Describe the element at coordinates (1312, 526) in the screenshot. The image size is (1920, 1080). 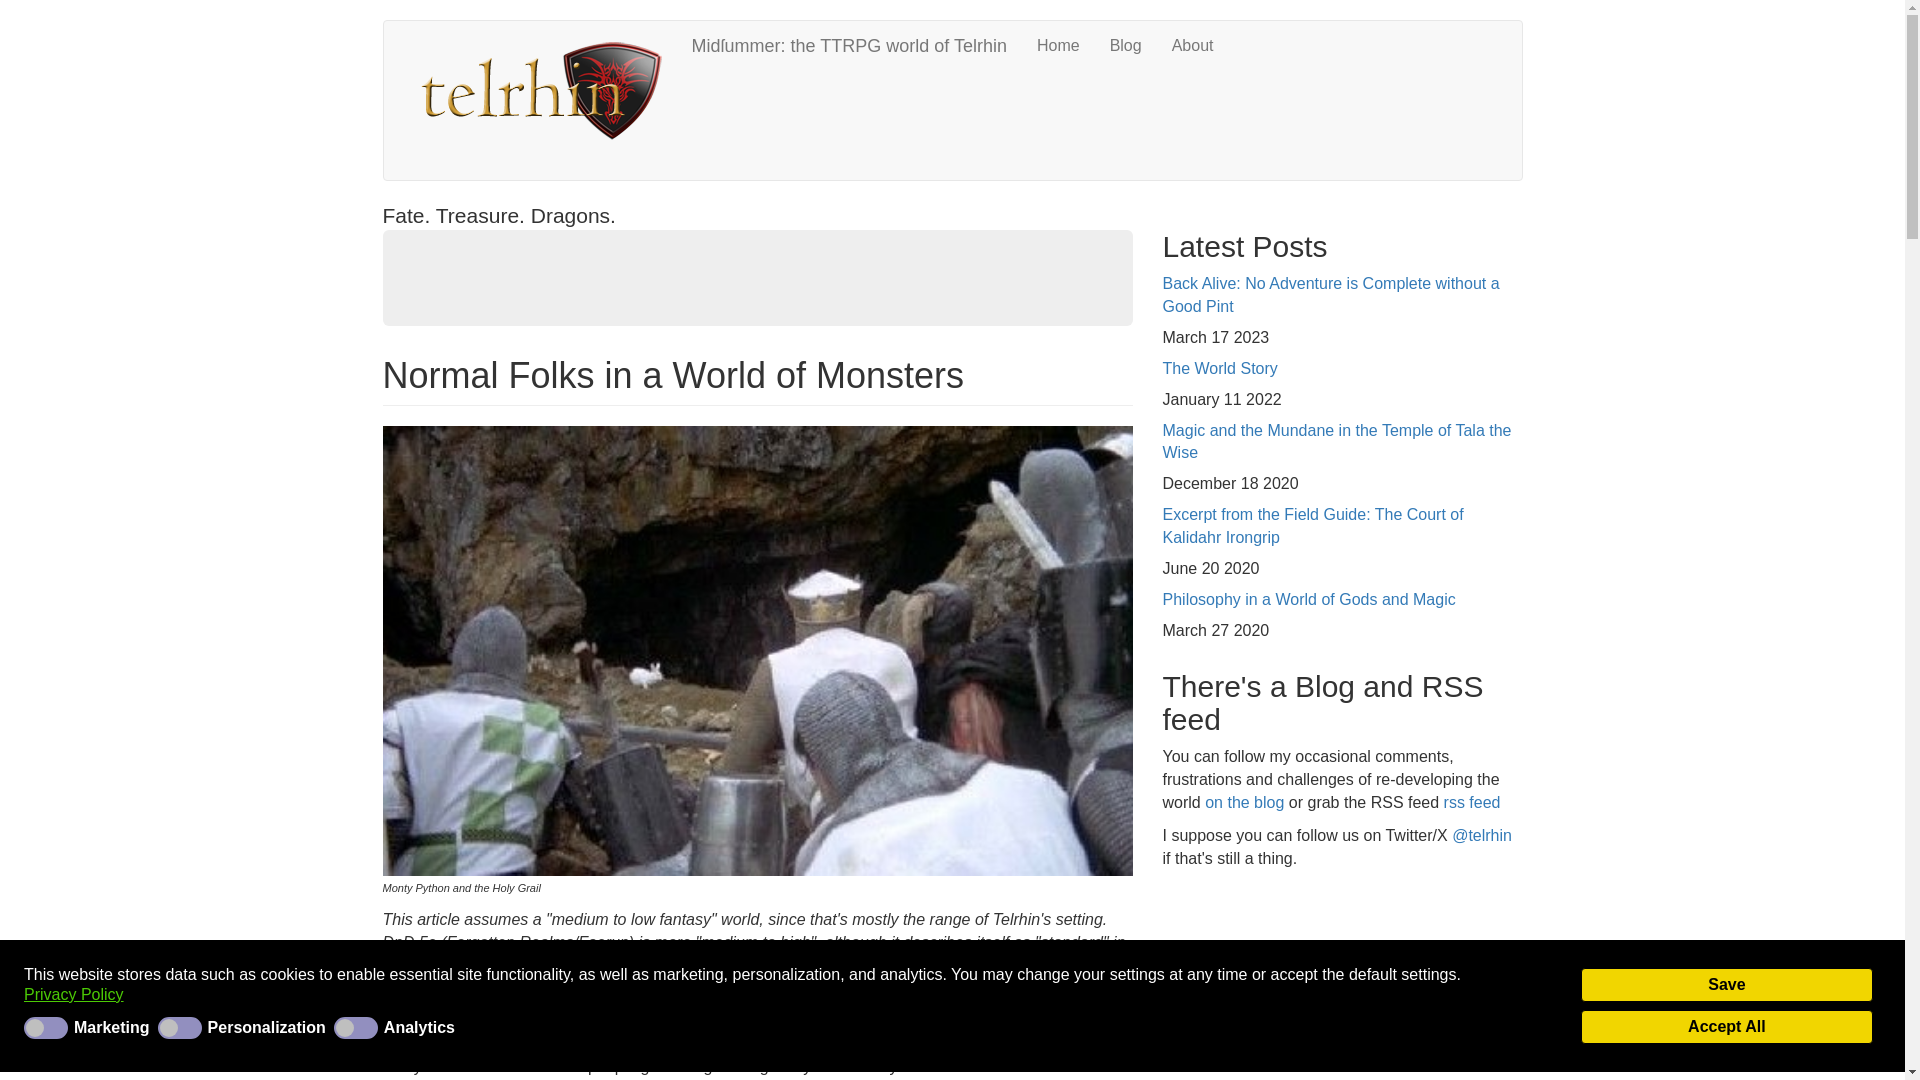
I see `Excerpt from the Field Guide: The Court of Kalidahr Irongrip` at that location.